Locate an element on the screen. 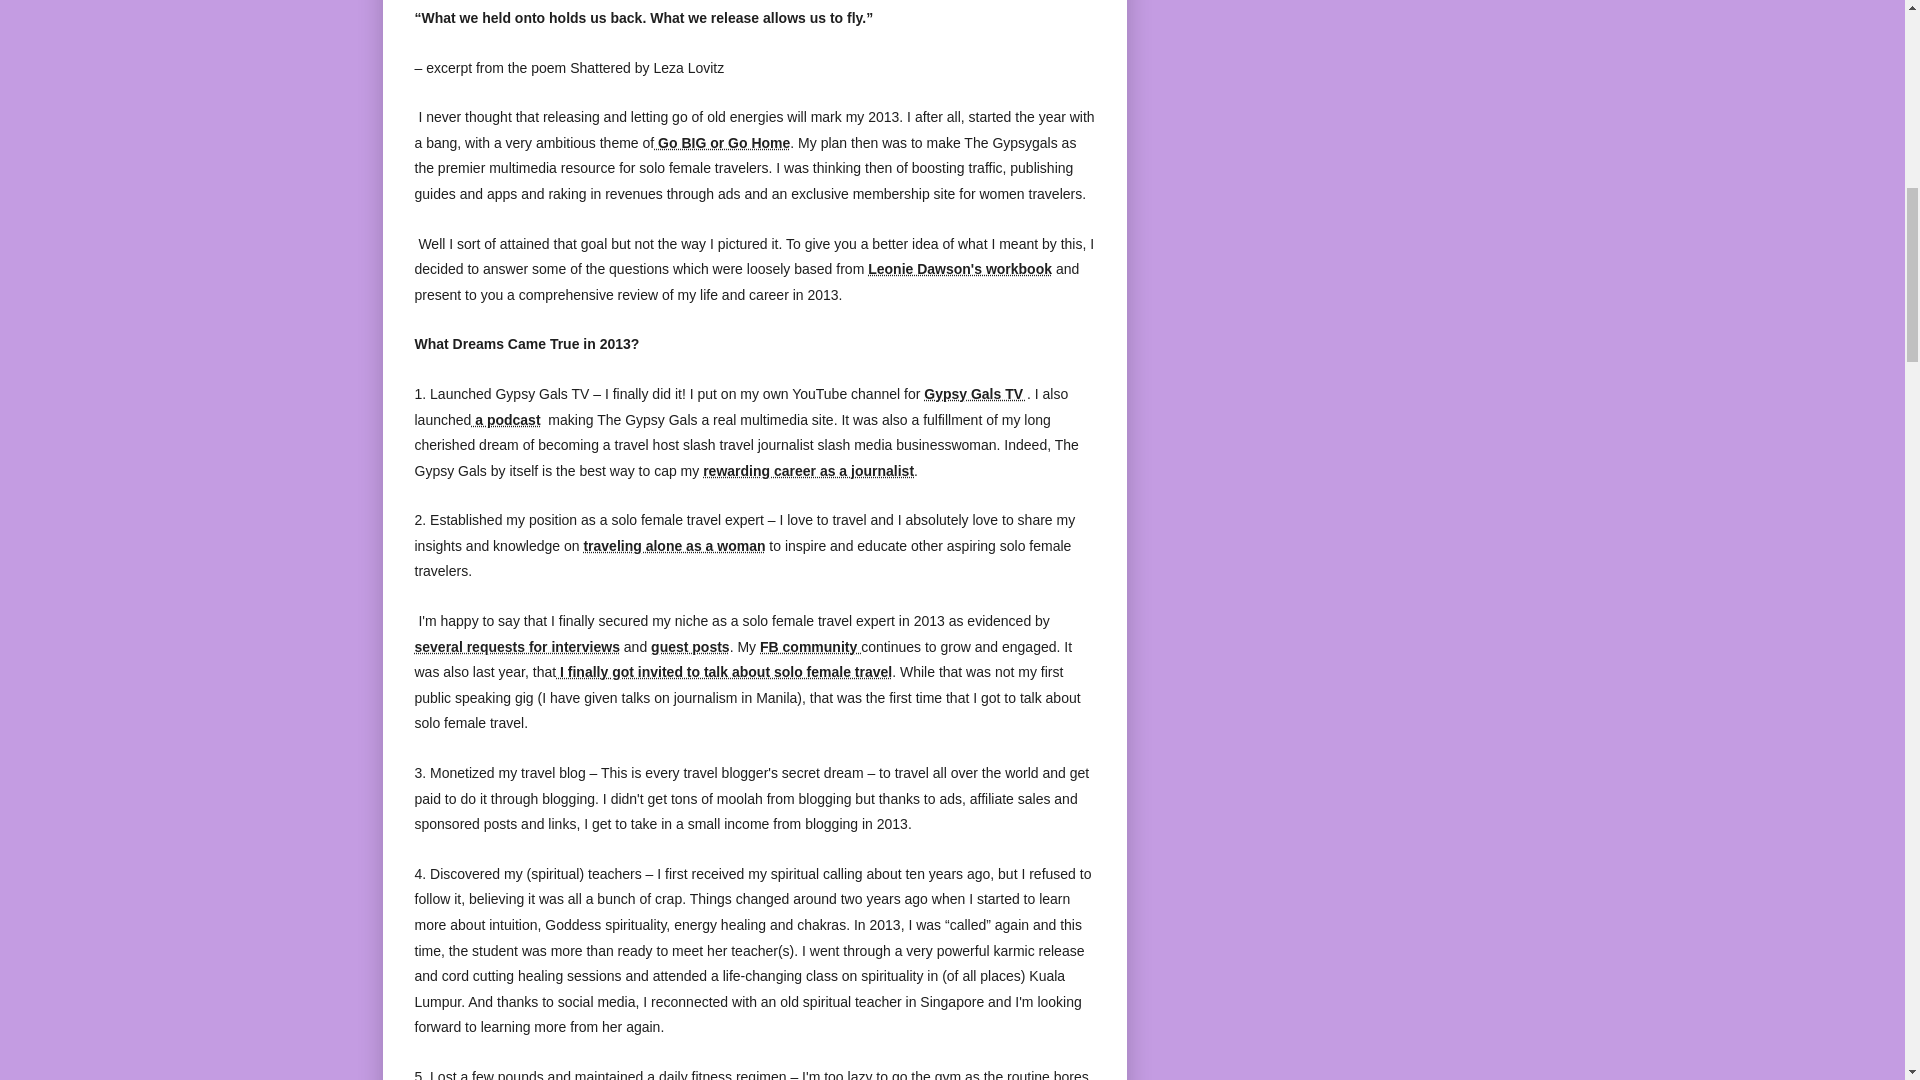 Image resolution: width=1920 pixels, height=1080 pixels. Gypsy Gals TV is located at coordinates (975, 393).